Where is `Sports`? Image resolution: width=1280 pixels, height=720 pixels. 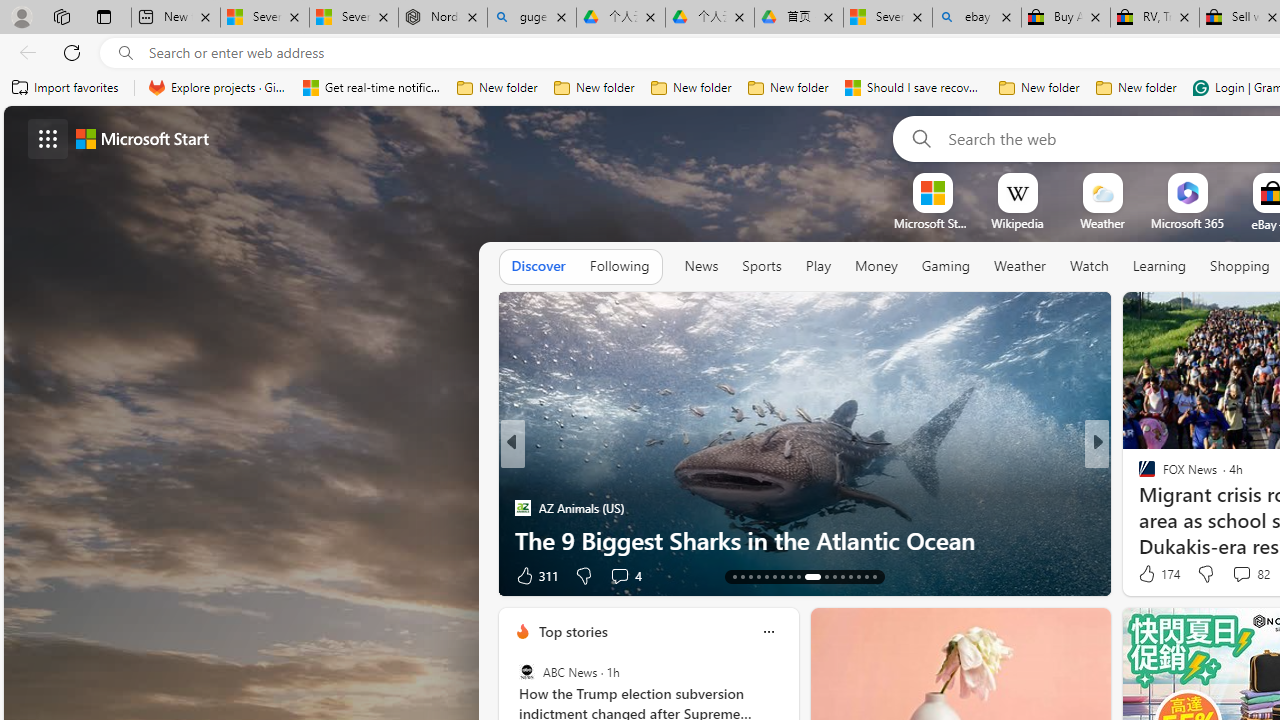
Sports is located at coordinates (761, 266).